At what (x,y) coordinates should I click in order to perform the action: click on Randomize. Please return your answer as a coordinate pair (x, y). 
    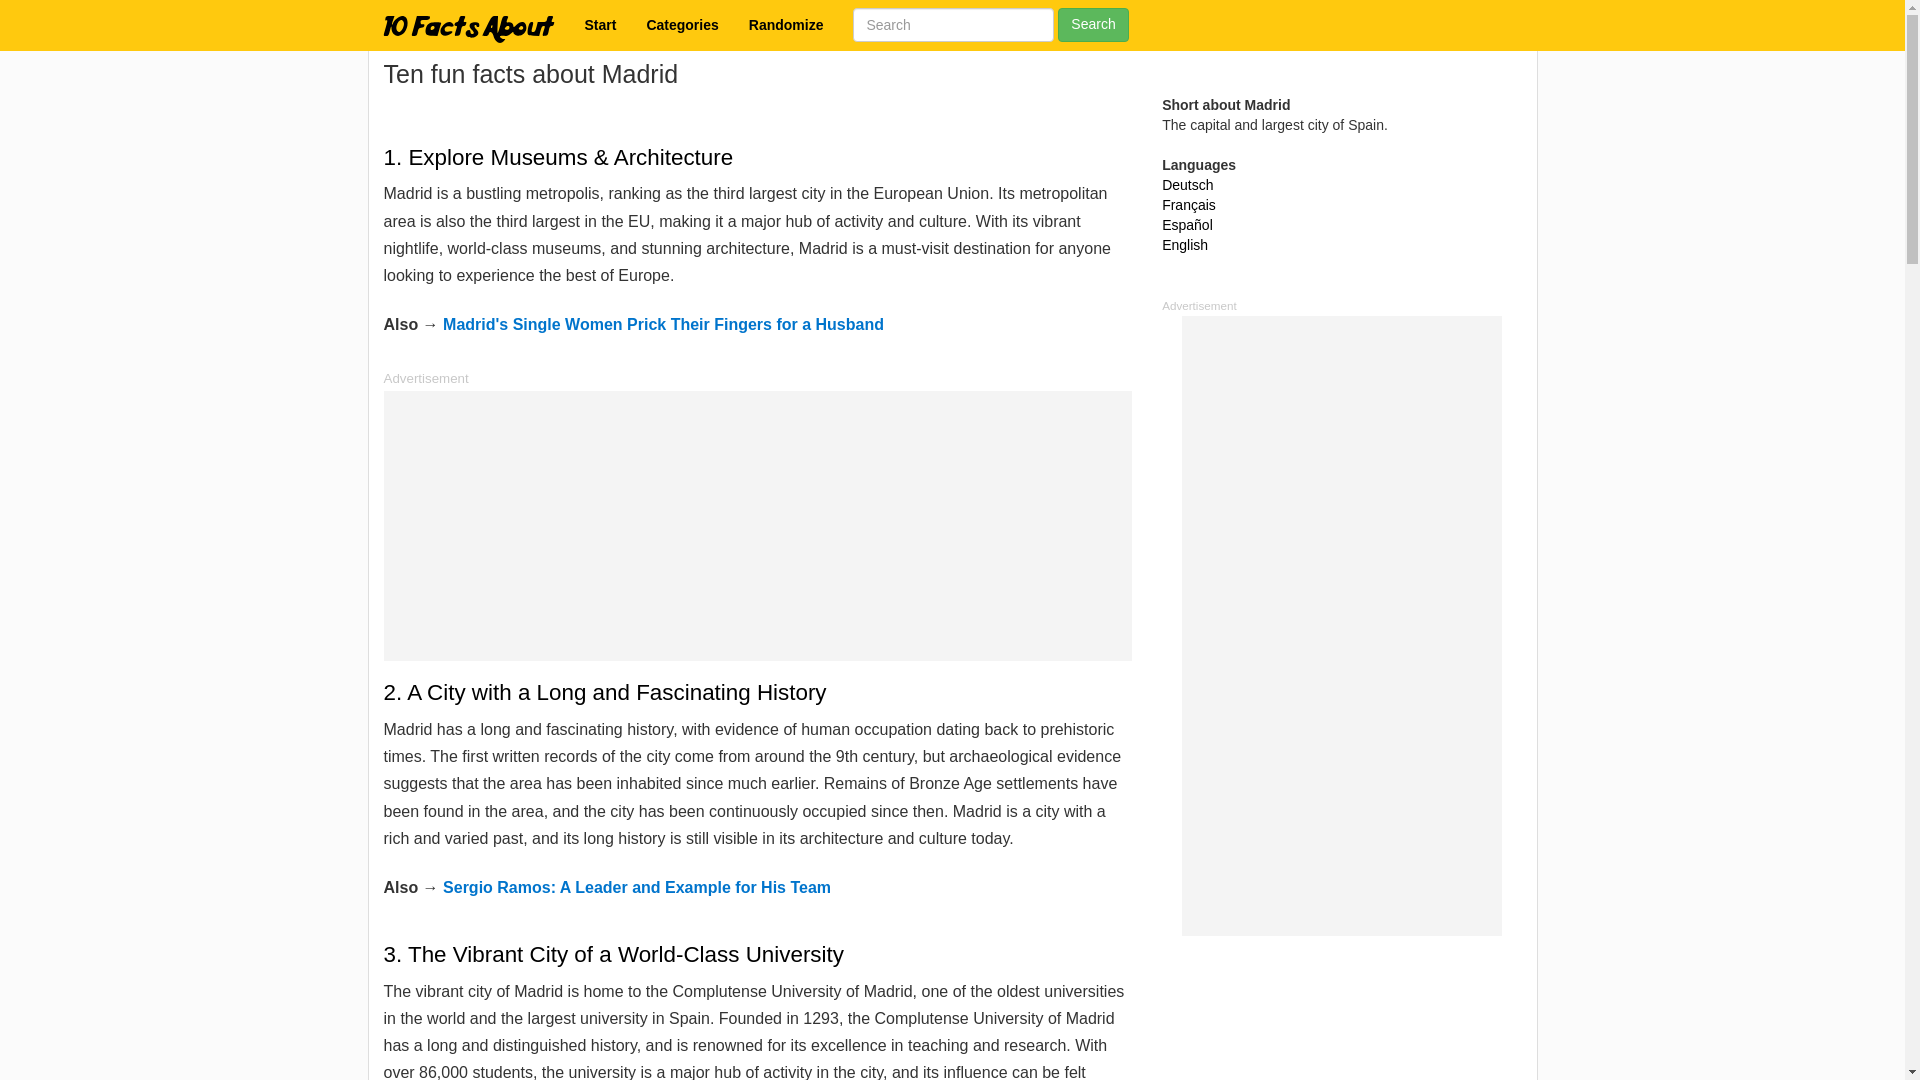
    Looking at the image, I should click on (786, 24).